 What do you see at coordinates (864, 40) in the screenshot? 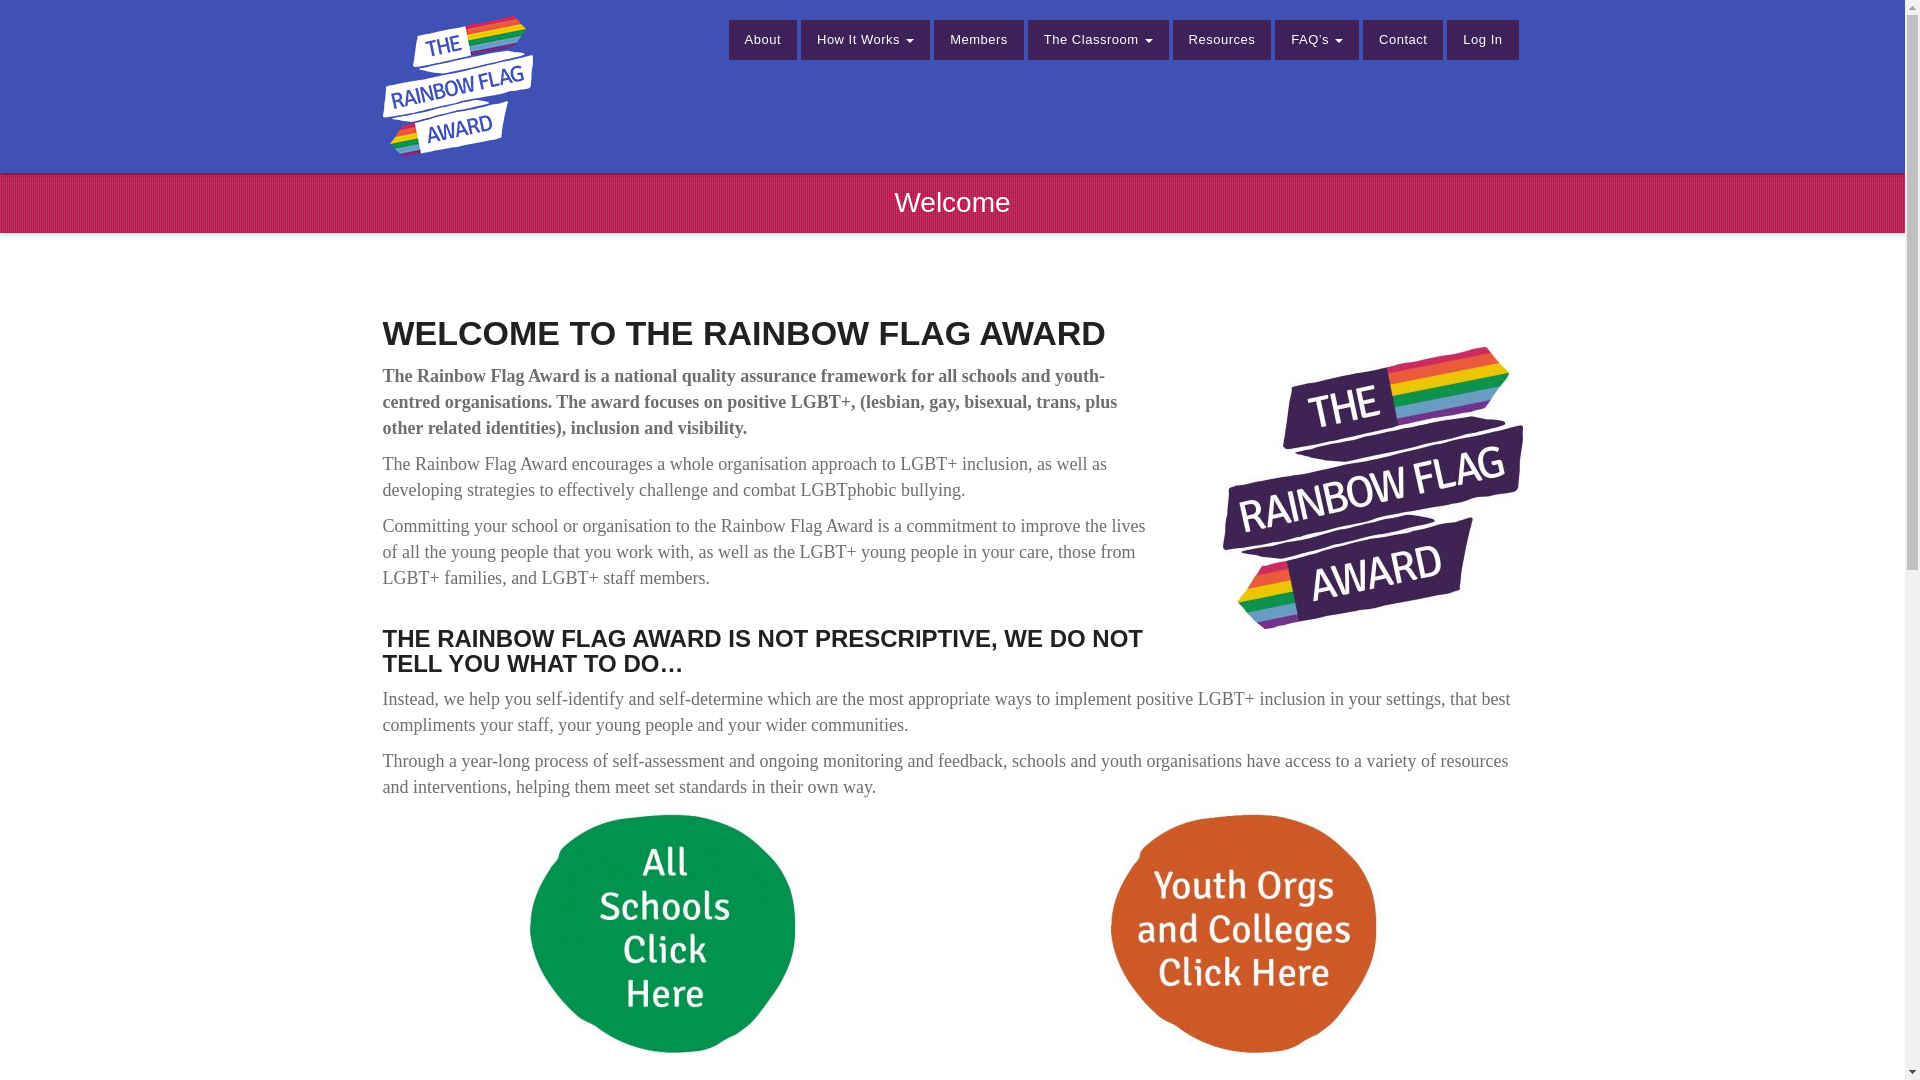
I see `How It Works` at bounding box center [864, 40].